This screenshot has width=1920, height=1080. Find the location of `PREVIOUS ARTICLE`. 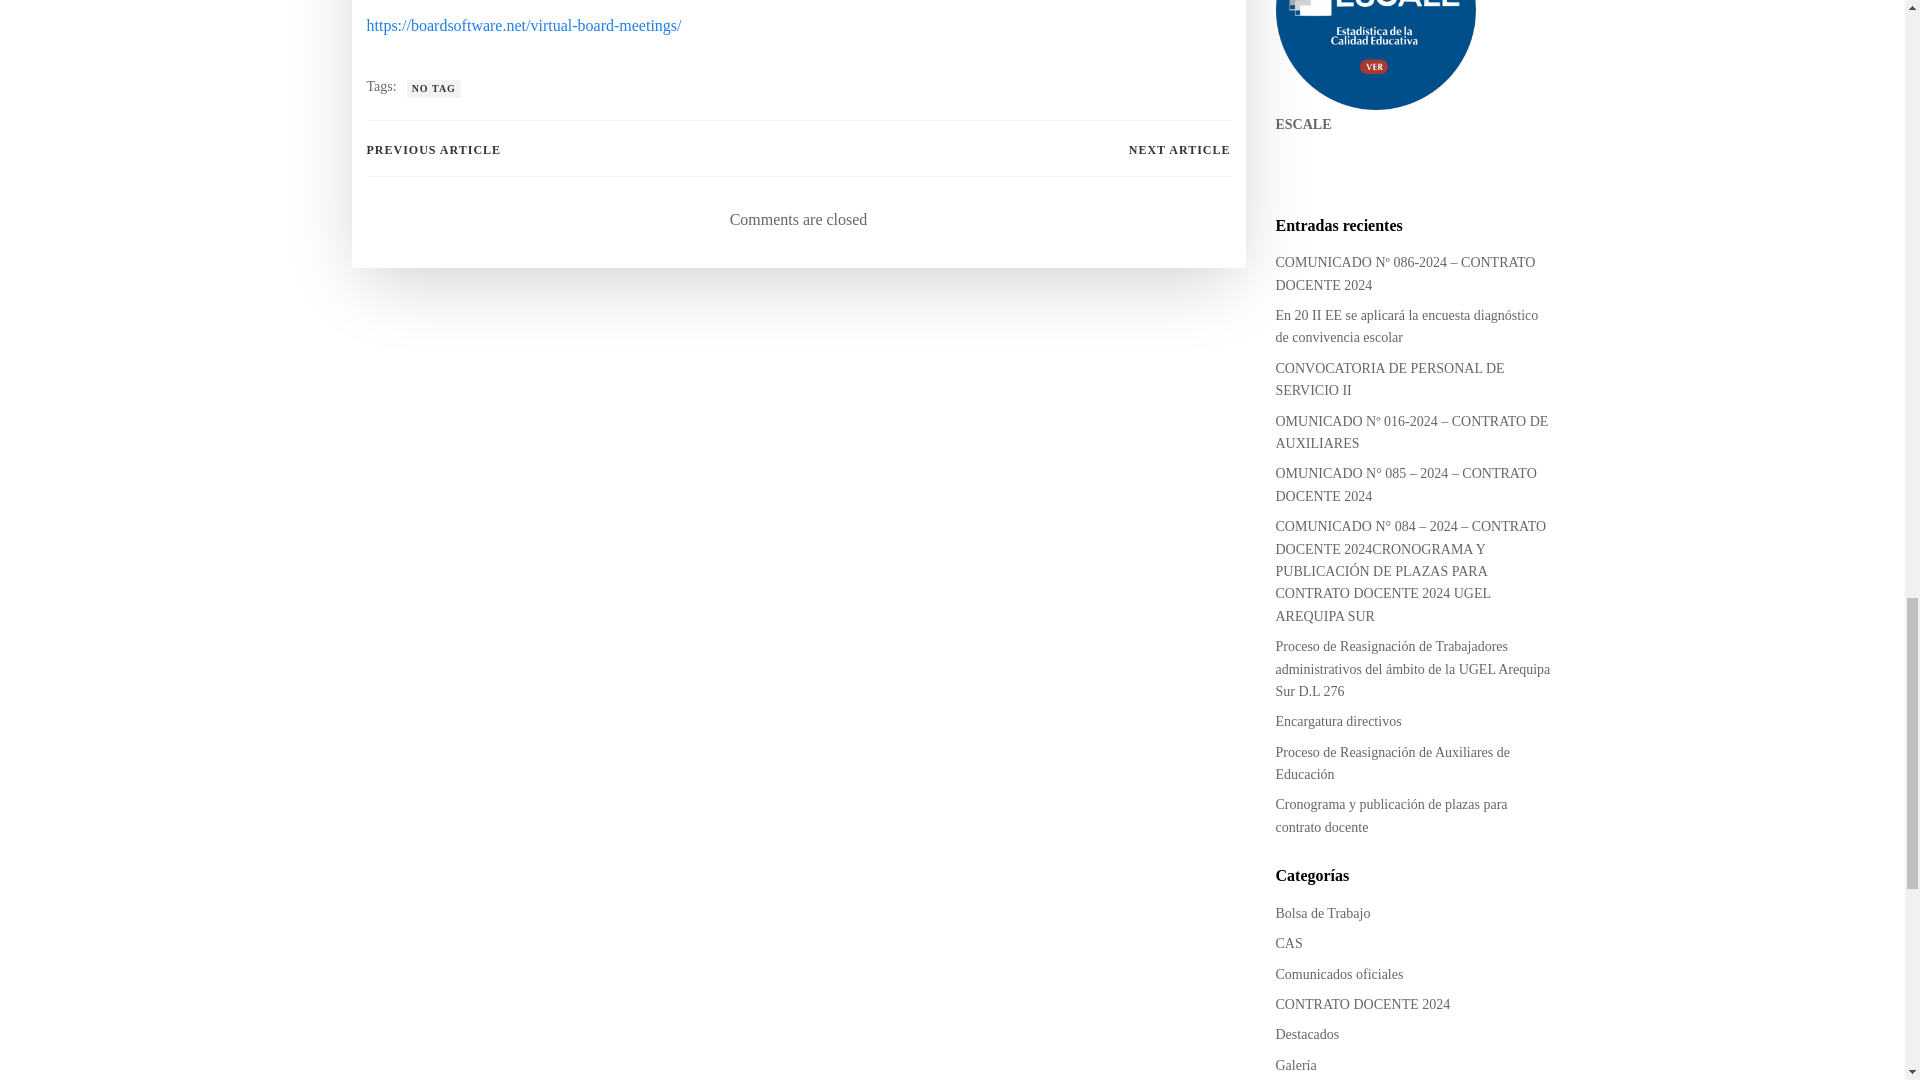

PREVIOUS ARTICLE is located at coordinates (434, 150).